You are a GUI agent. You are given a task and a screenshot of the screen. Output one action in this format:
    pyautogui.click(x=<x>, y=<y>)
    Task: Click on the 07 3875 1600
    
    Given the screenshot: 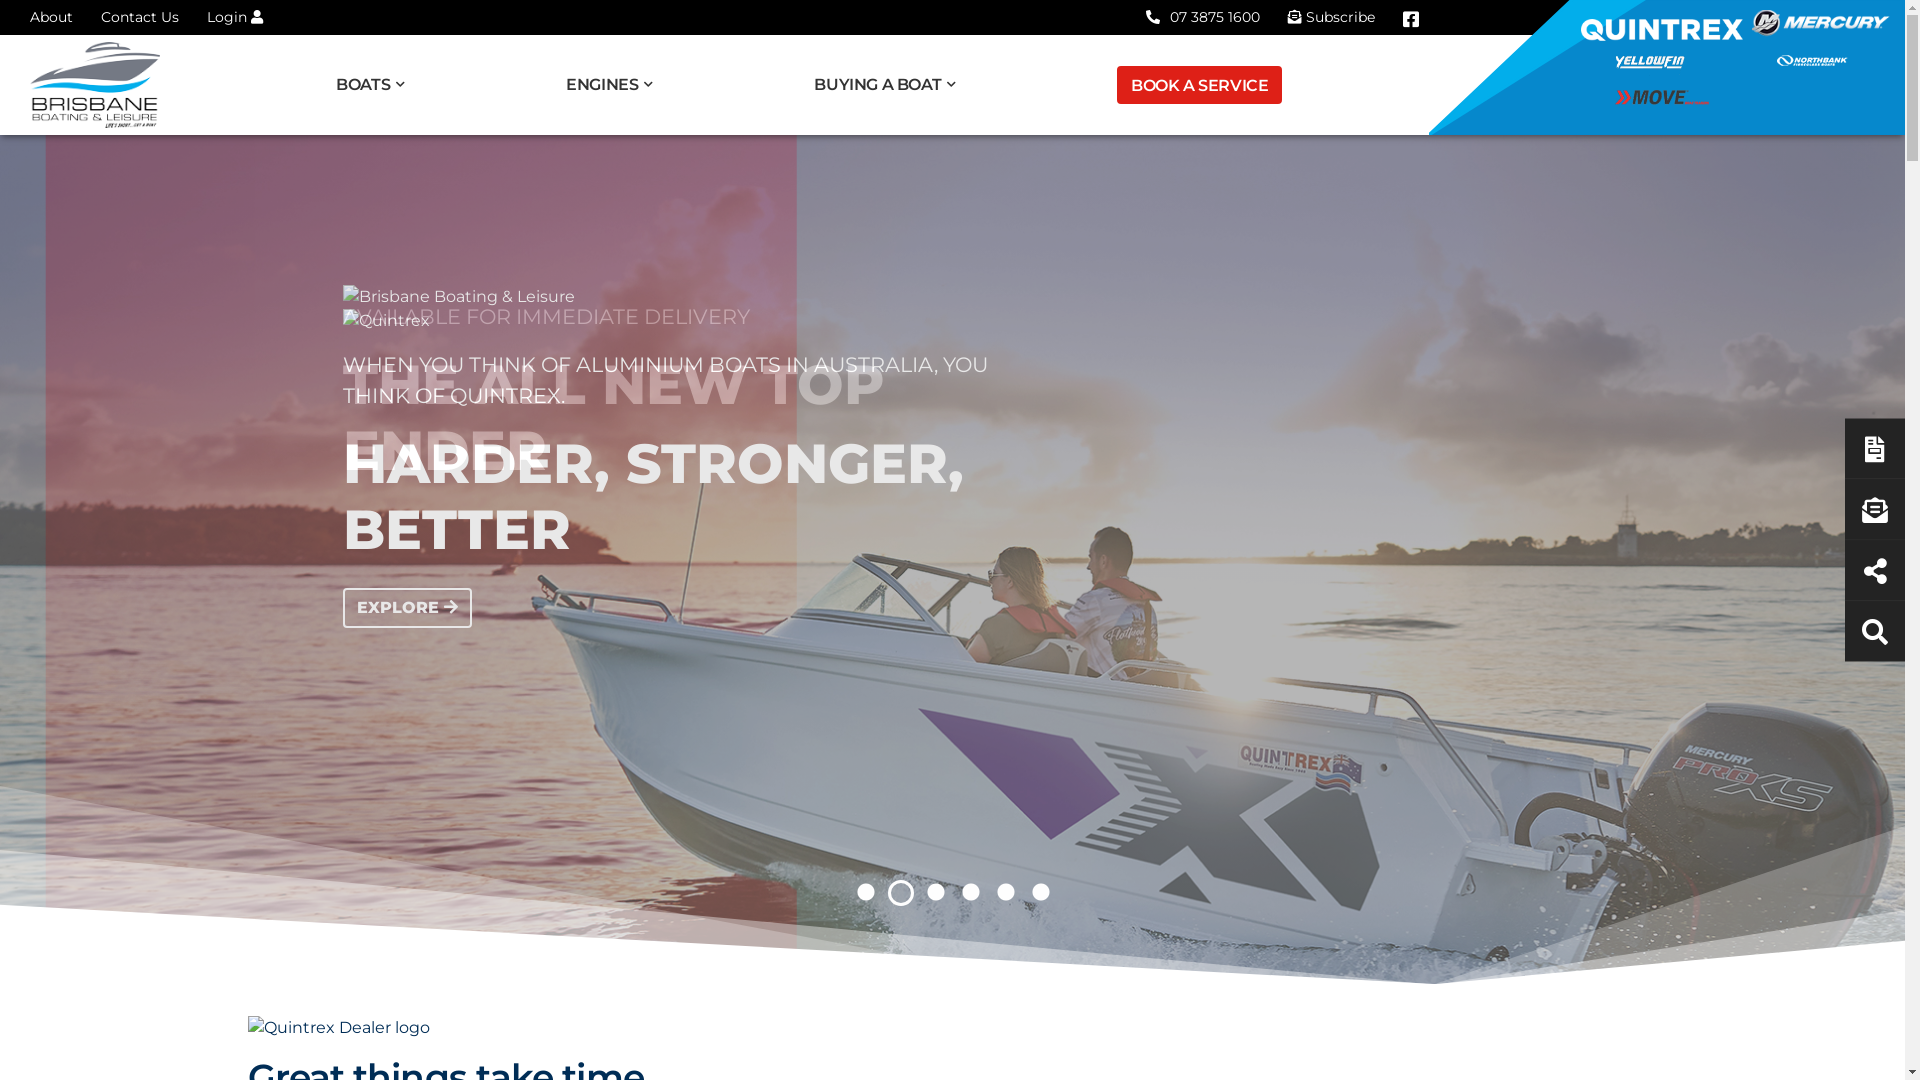 What is the action you would take?
    pyautogui.click(x=1203, y=17)
    